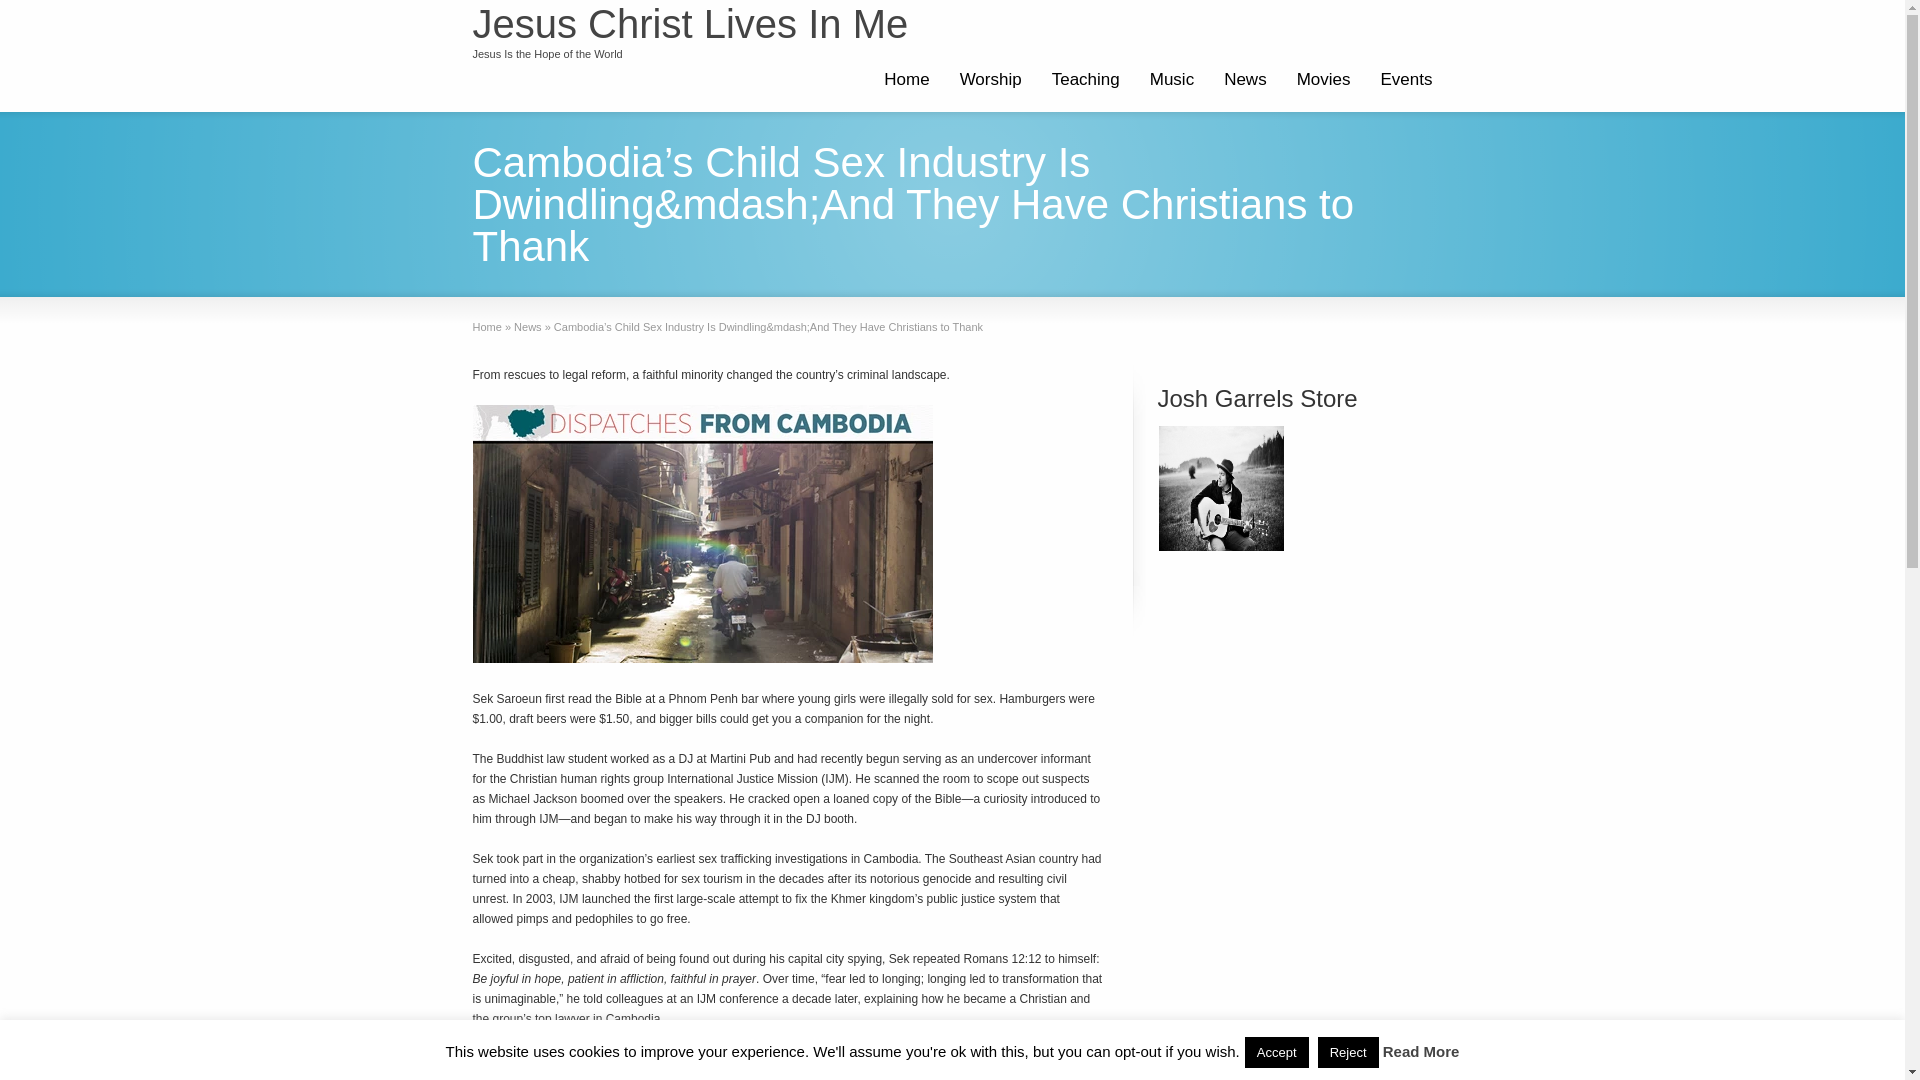 Image resolution: width=1920 pixels, height=1080 pixels. What do you see at coordinates (1172, 82) in the screenshot?
I see `Music` at bounding box center [1172, 82].